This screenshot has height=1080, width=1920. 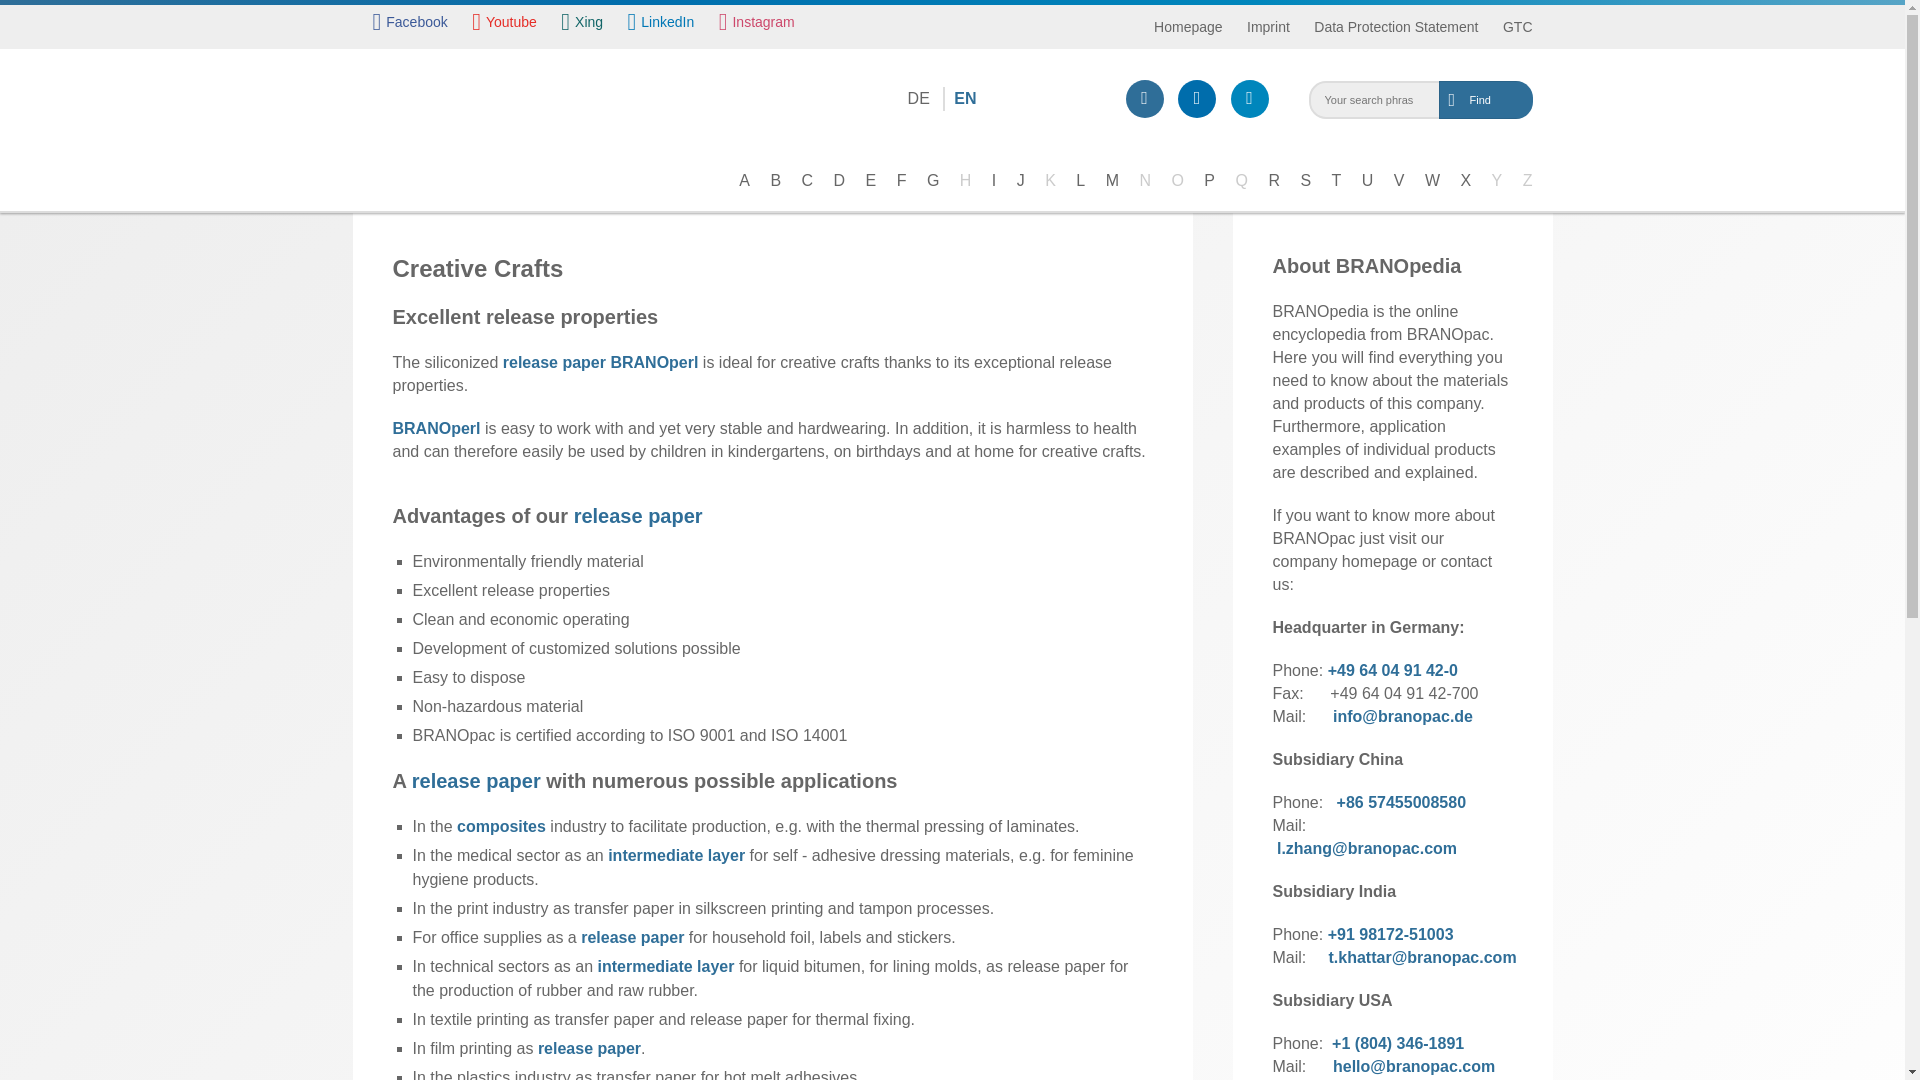 What do you see at coordinates (1248, 98) in the screenshot?
I see `We will call you back` at bounding box center [1248, 98].